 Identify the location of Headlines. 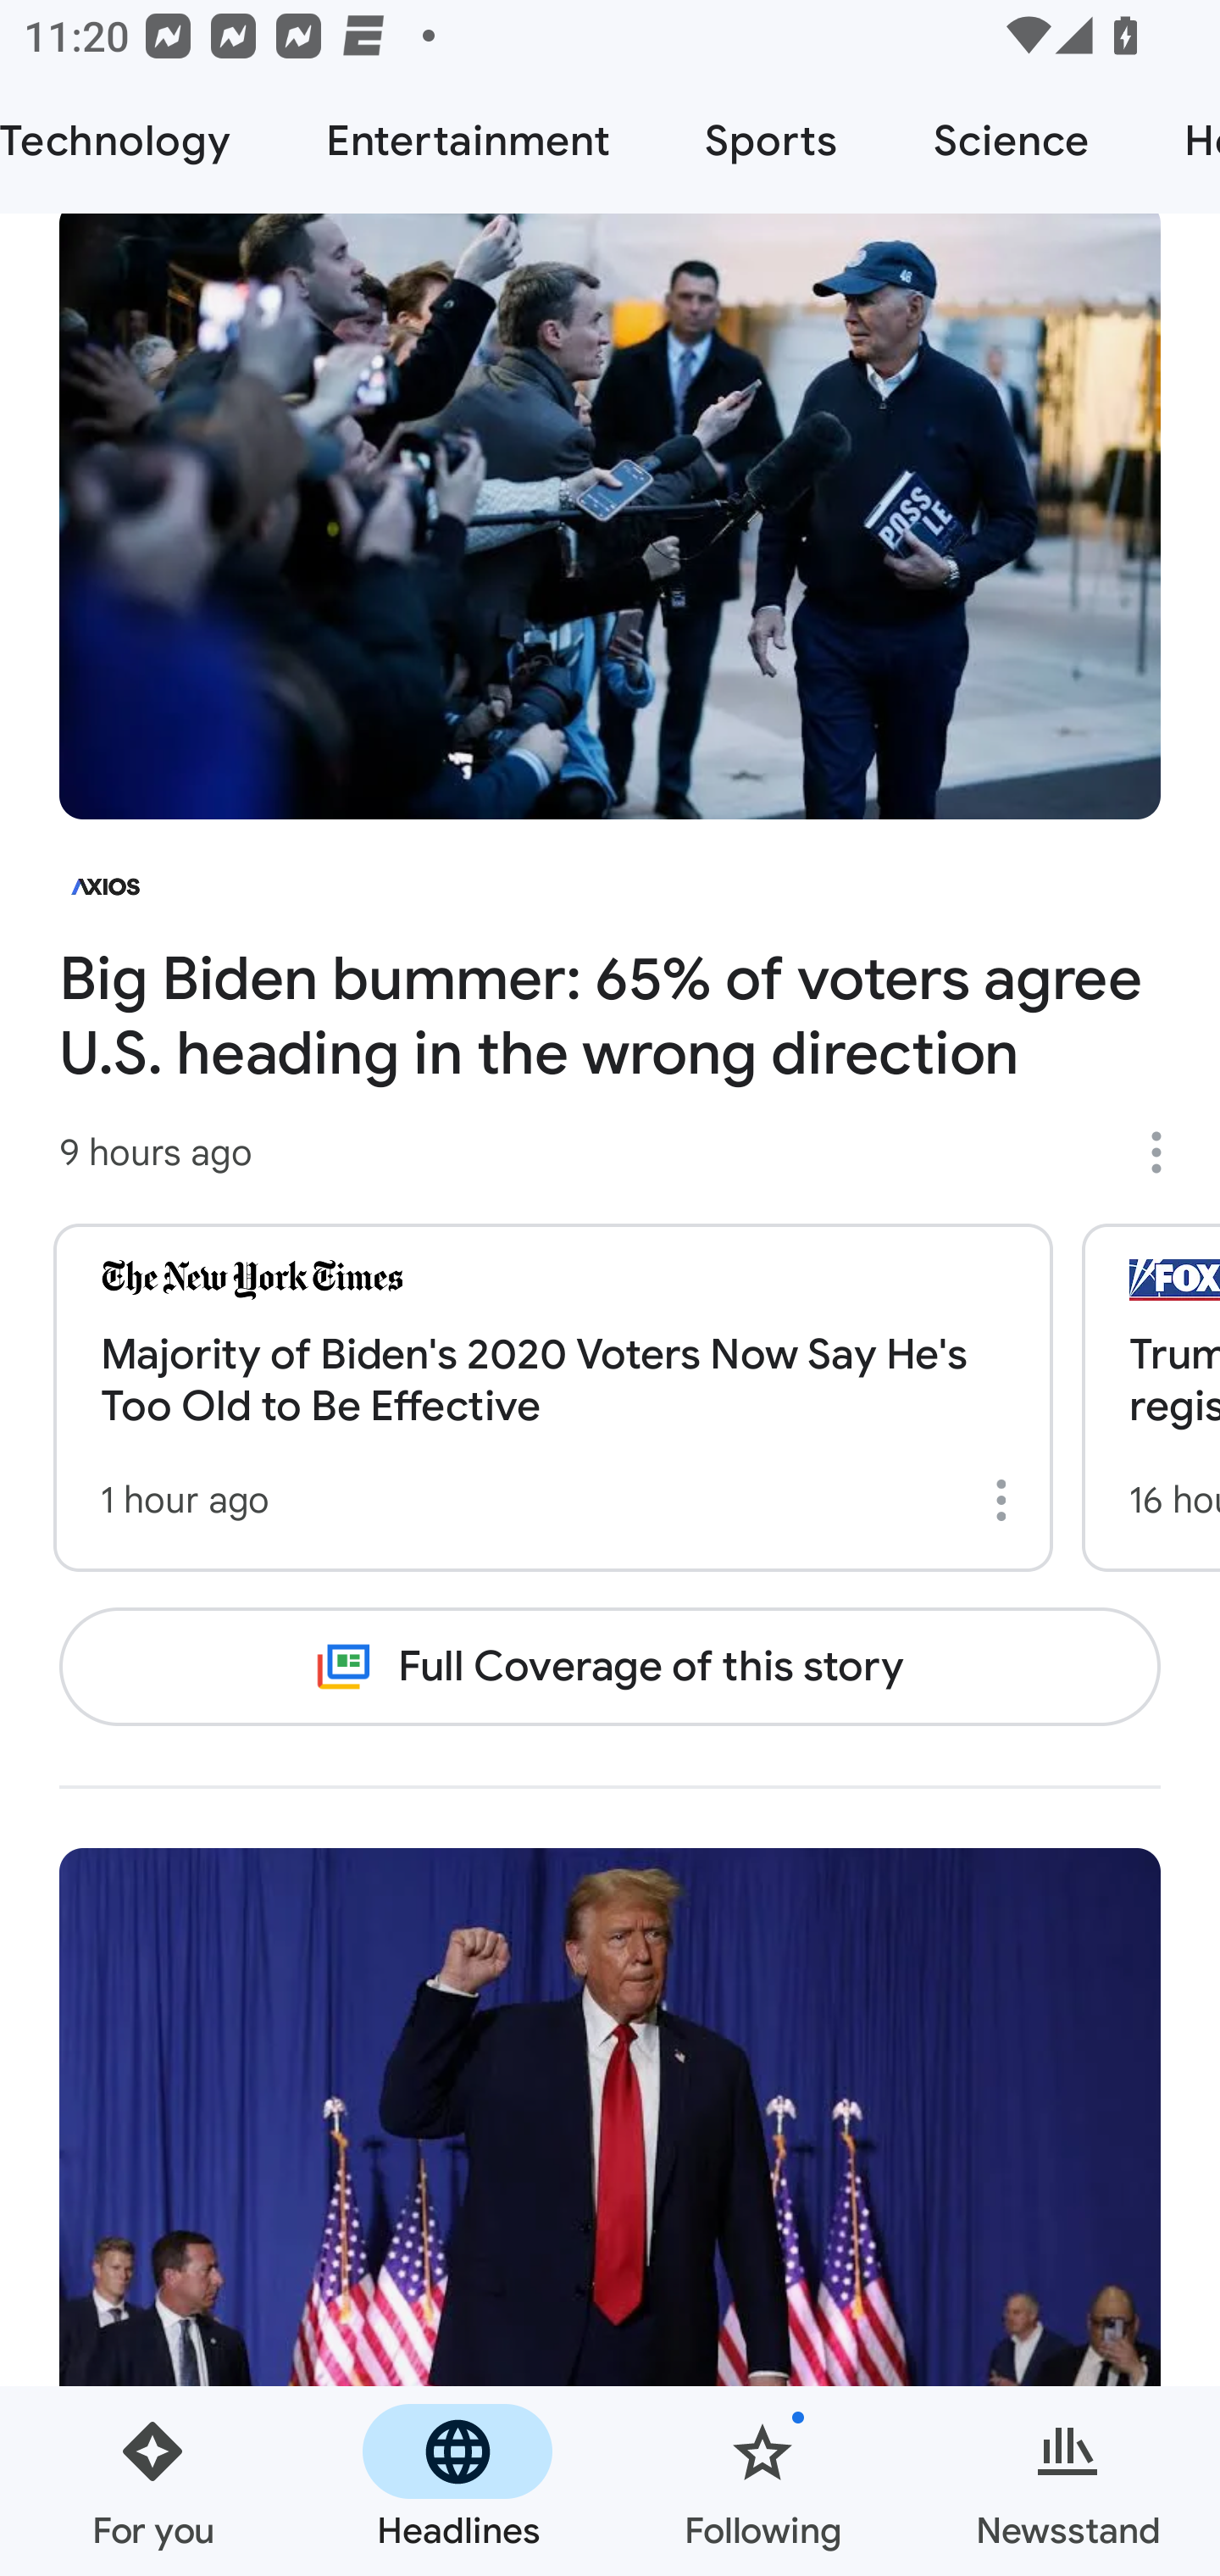
(457, 2481).